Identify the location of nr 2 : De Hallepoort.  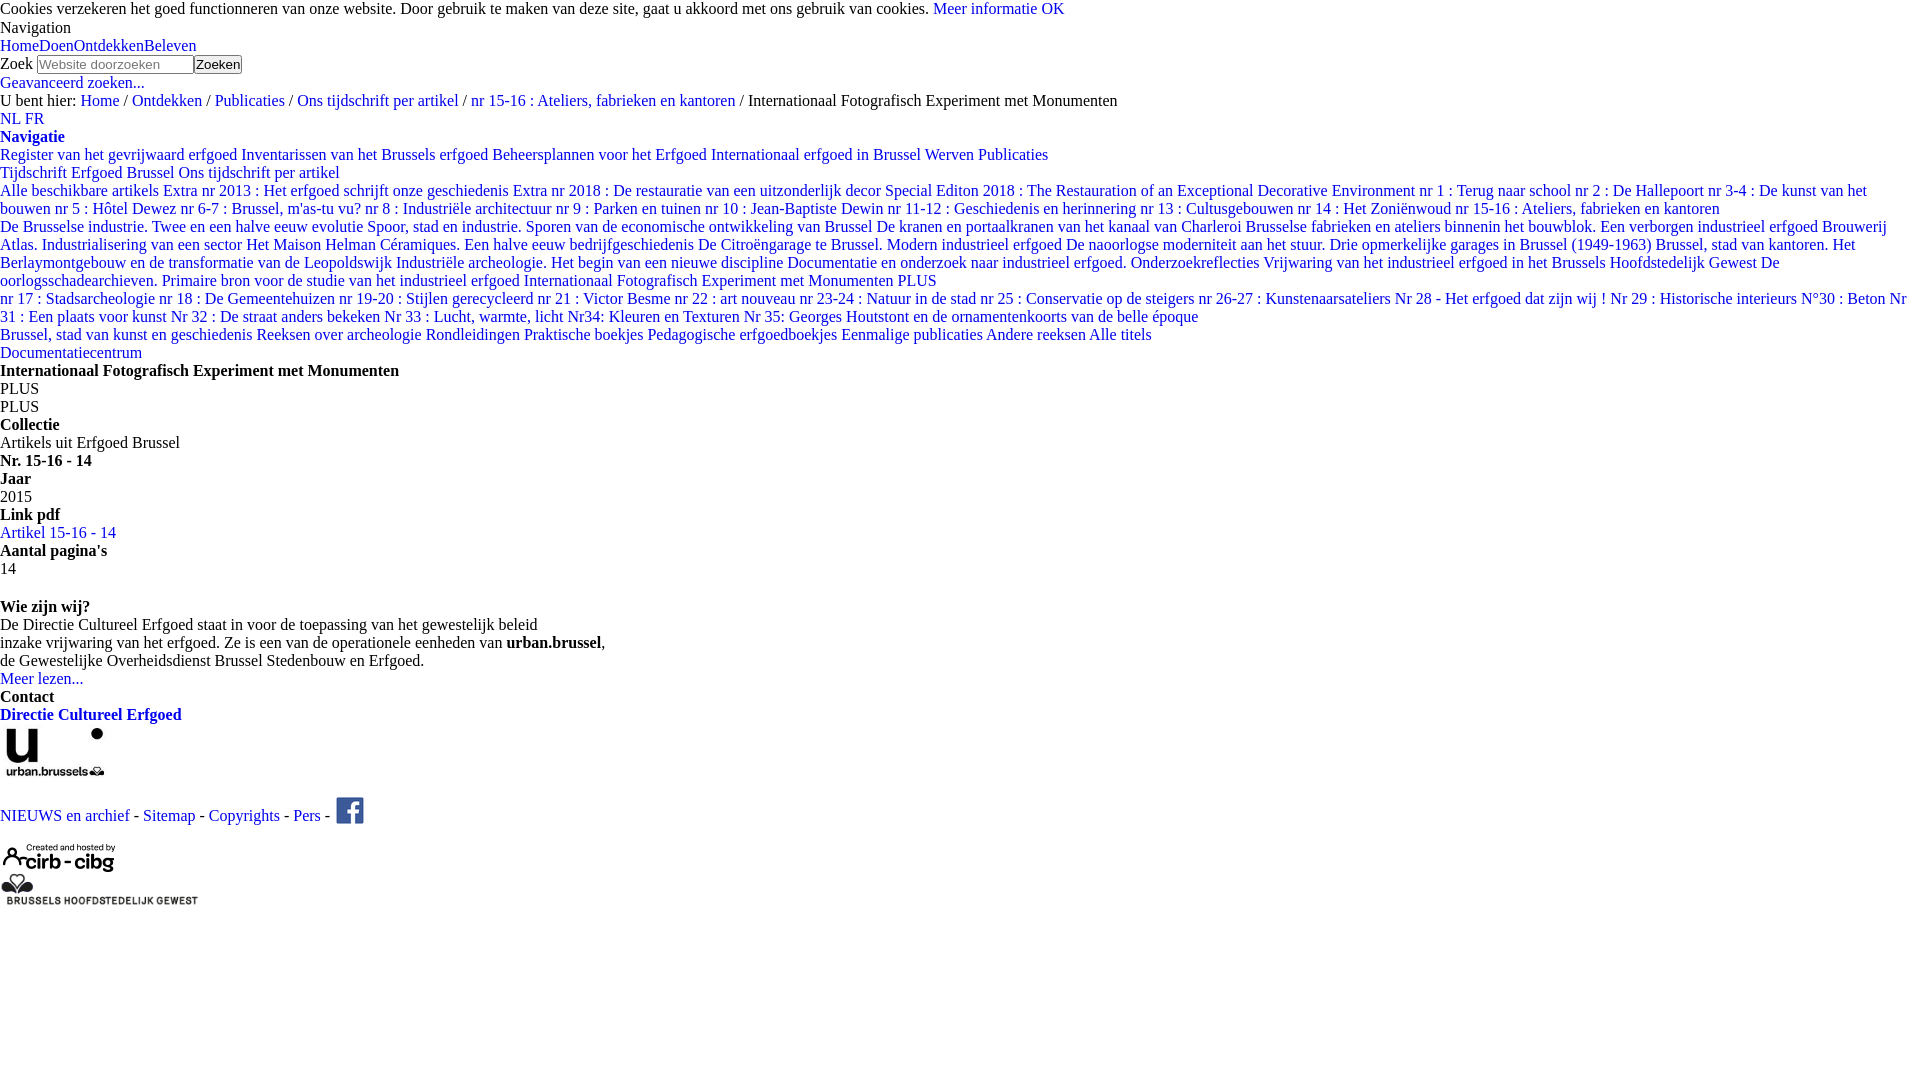
(1642, 190).